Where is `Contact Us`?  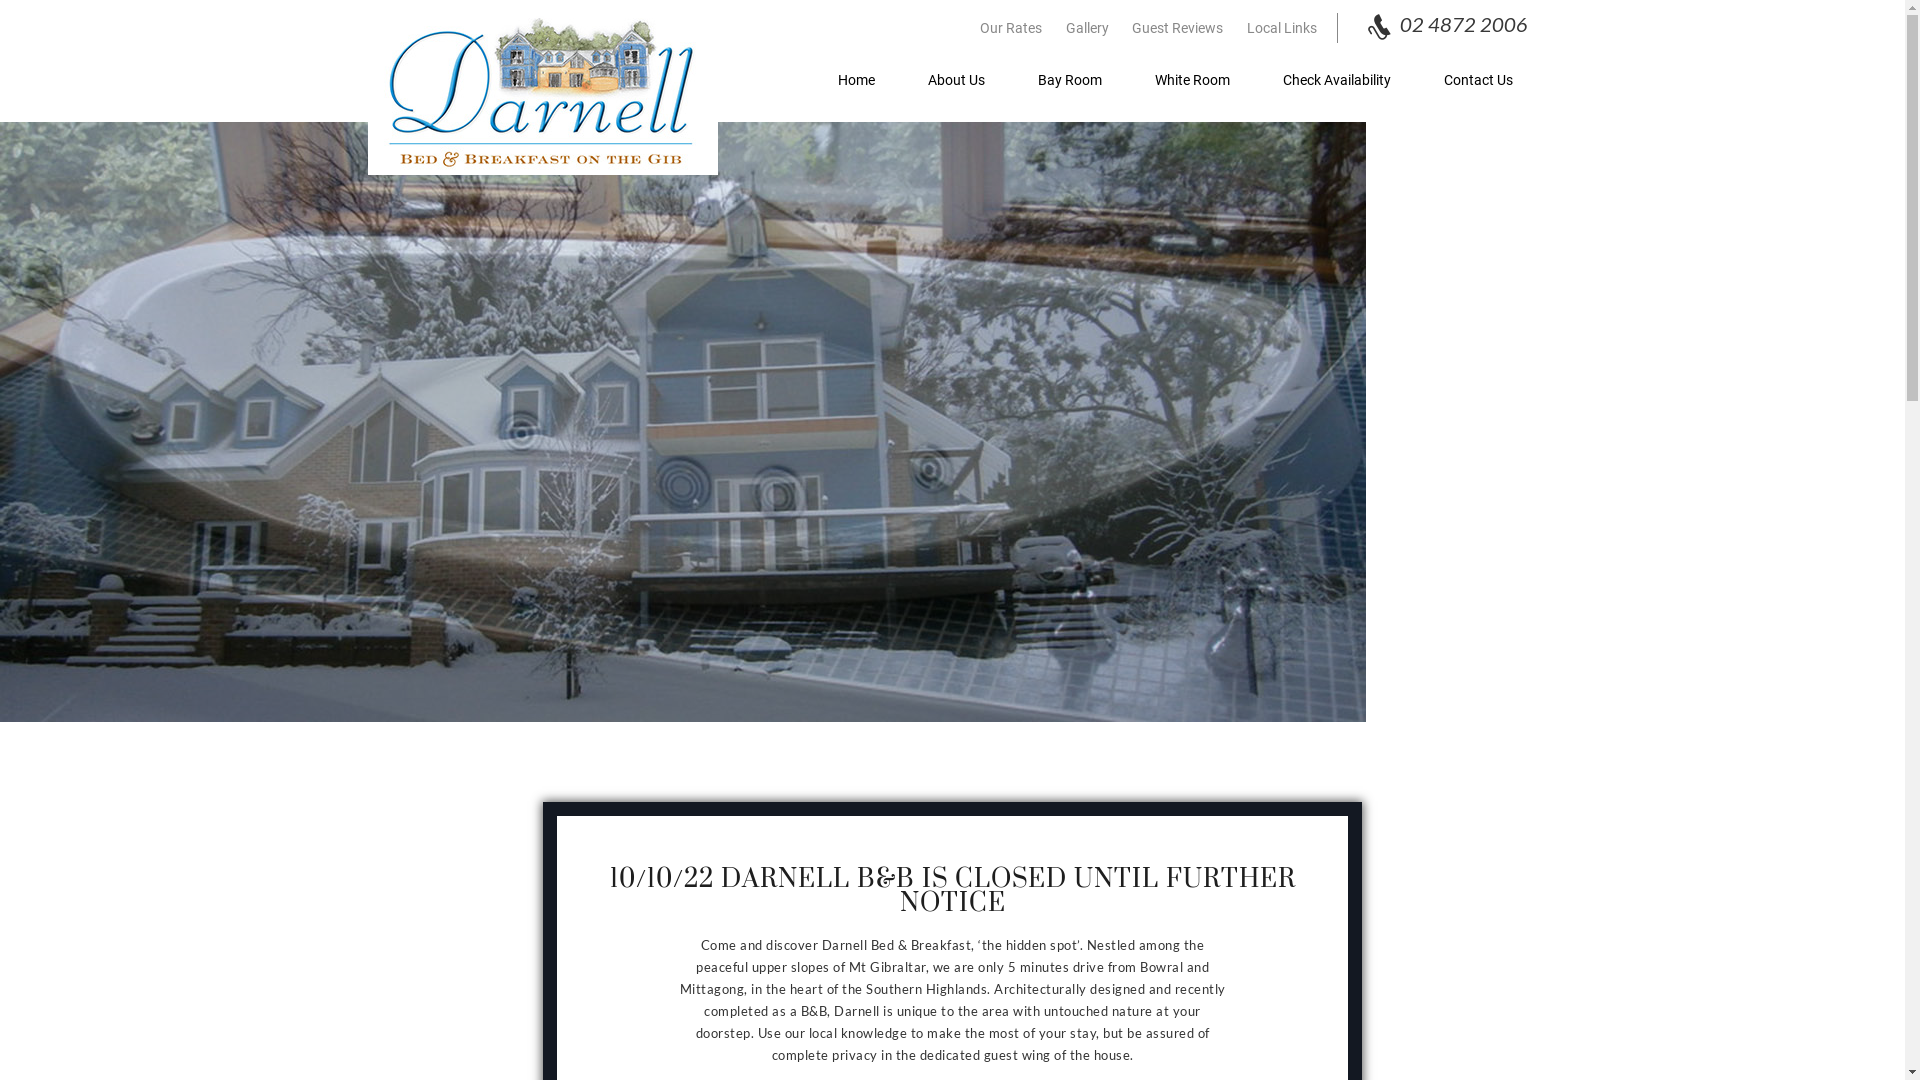 Contact Us is located at coordinates (1478, 80).